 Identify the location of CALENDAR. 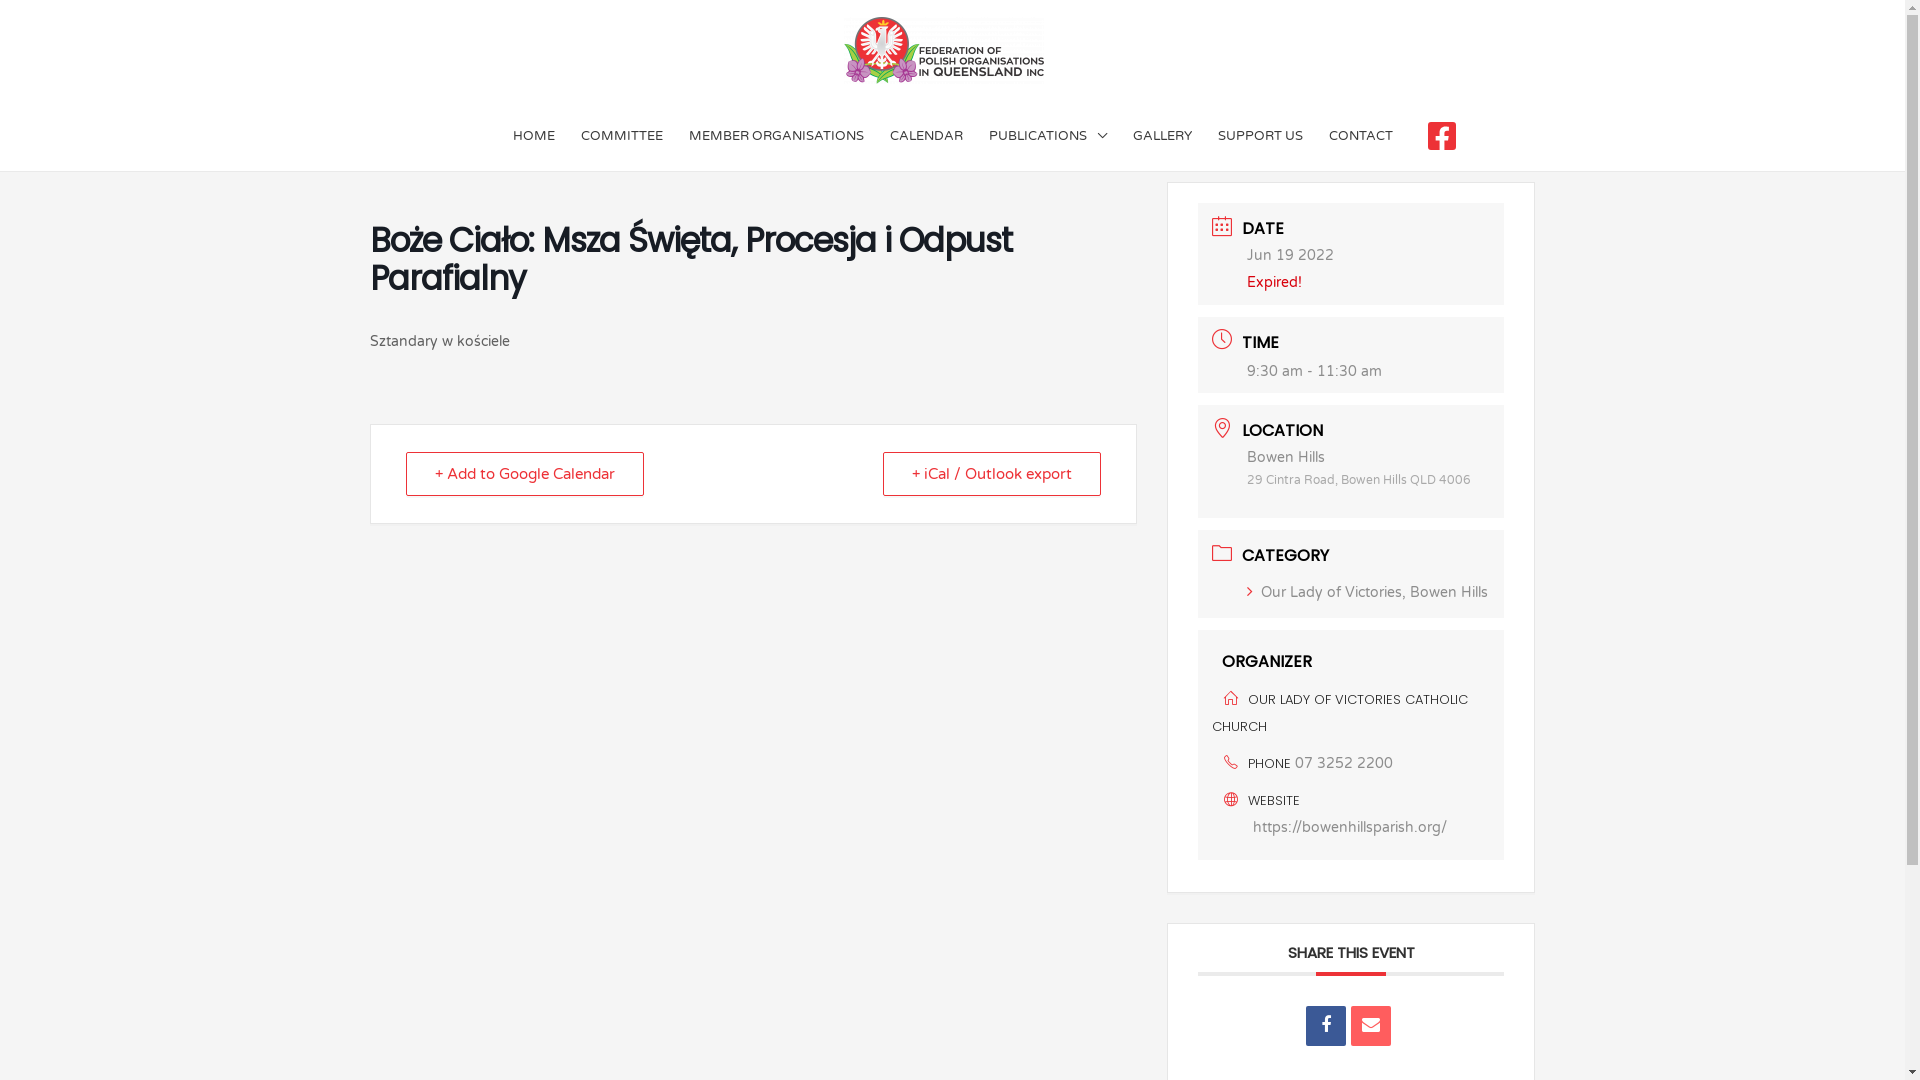
(926, 136).